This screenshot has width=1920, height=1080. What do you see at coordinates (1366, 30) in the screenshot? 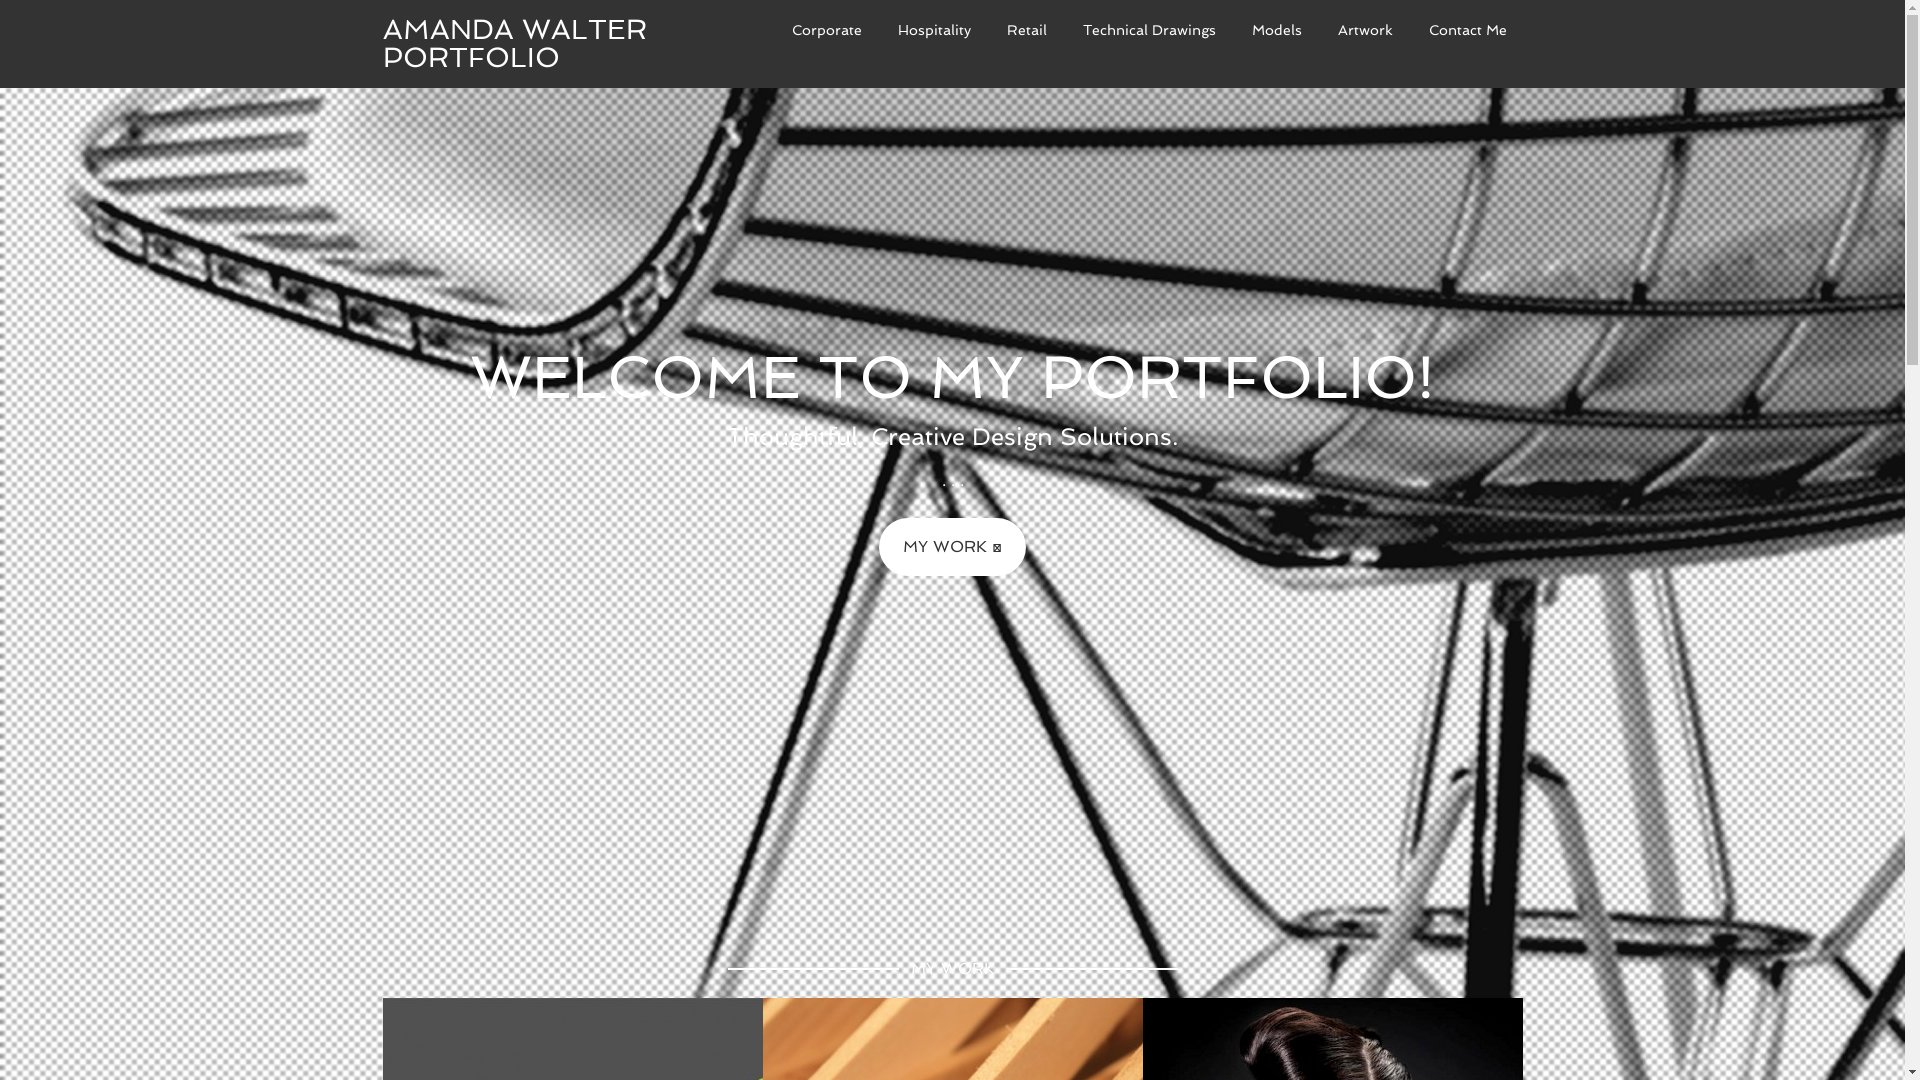
I see `Artwork` at bounding box center [1366, 30].